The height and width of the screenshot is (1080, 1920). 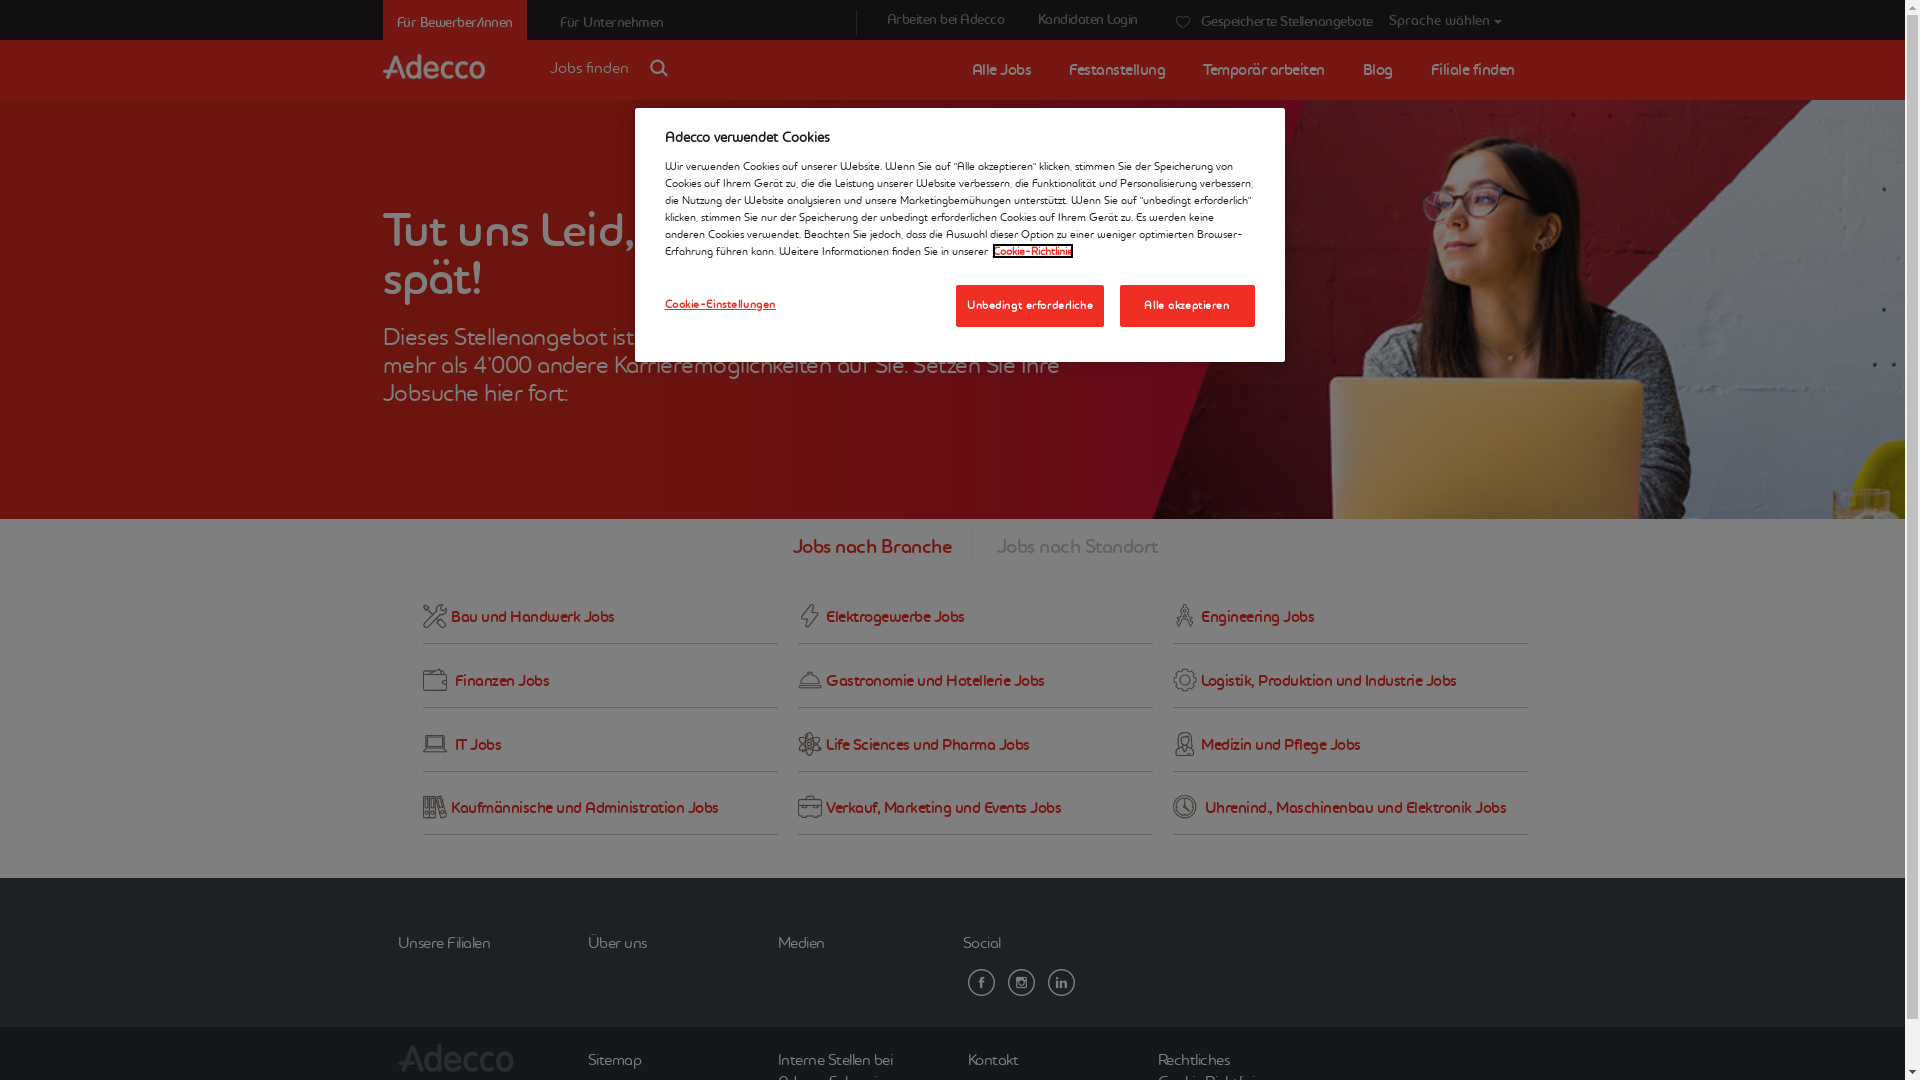 I want to click on Arbeiten bei Adecco, so click(x=945, y=19).